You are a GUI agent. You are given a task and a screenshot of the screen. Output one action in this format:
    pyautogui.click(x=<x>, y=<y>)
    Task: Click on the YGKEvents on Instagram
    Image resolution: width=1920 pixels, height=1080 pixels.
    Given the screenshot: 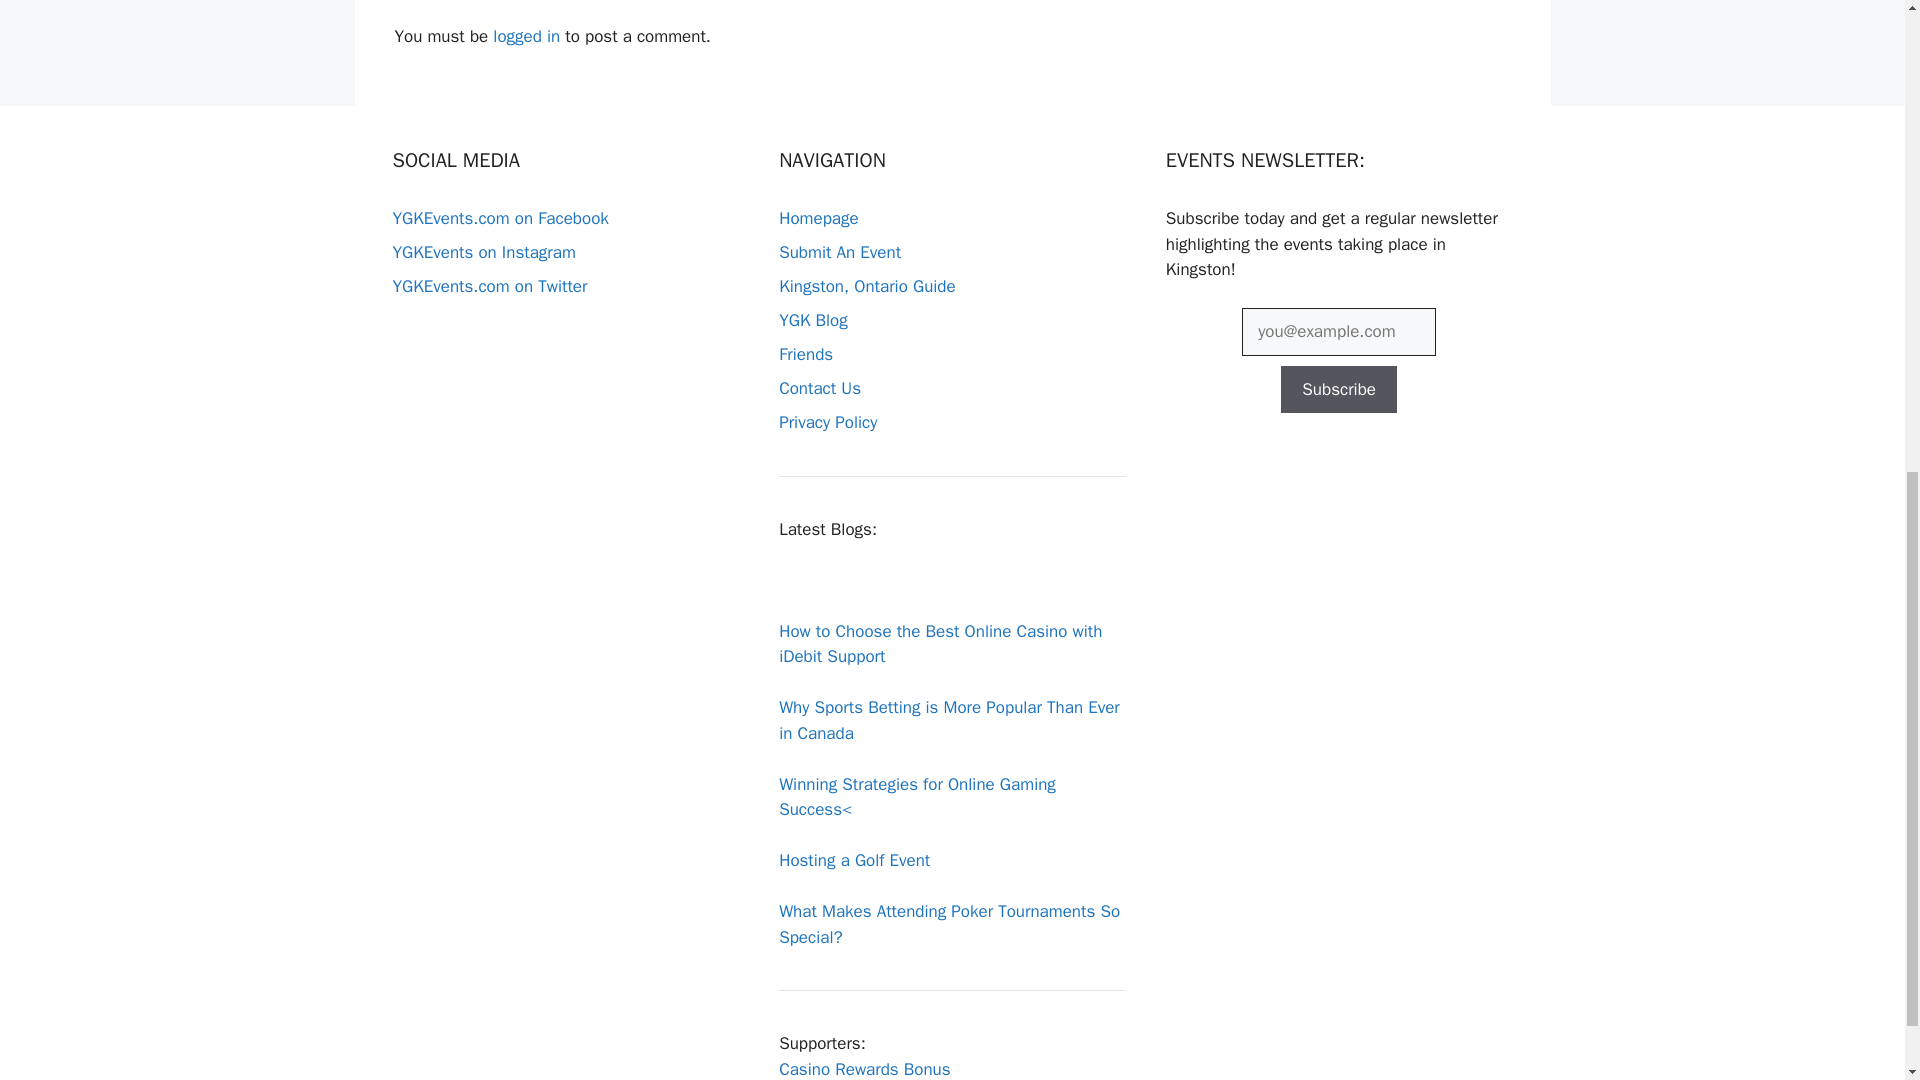 What is the action you would take?
    pyautogui.click(x=482, y=252)
    